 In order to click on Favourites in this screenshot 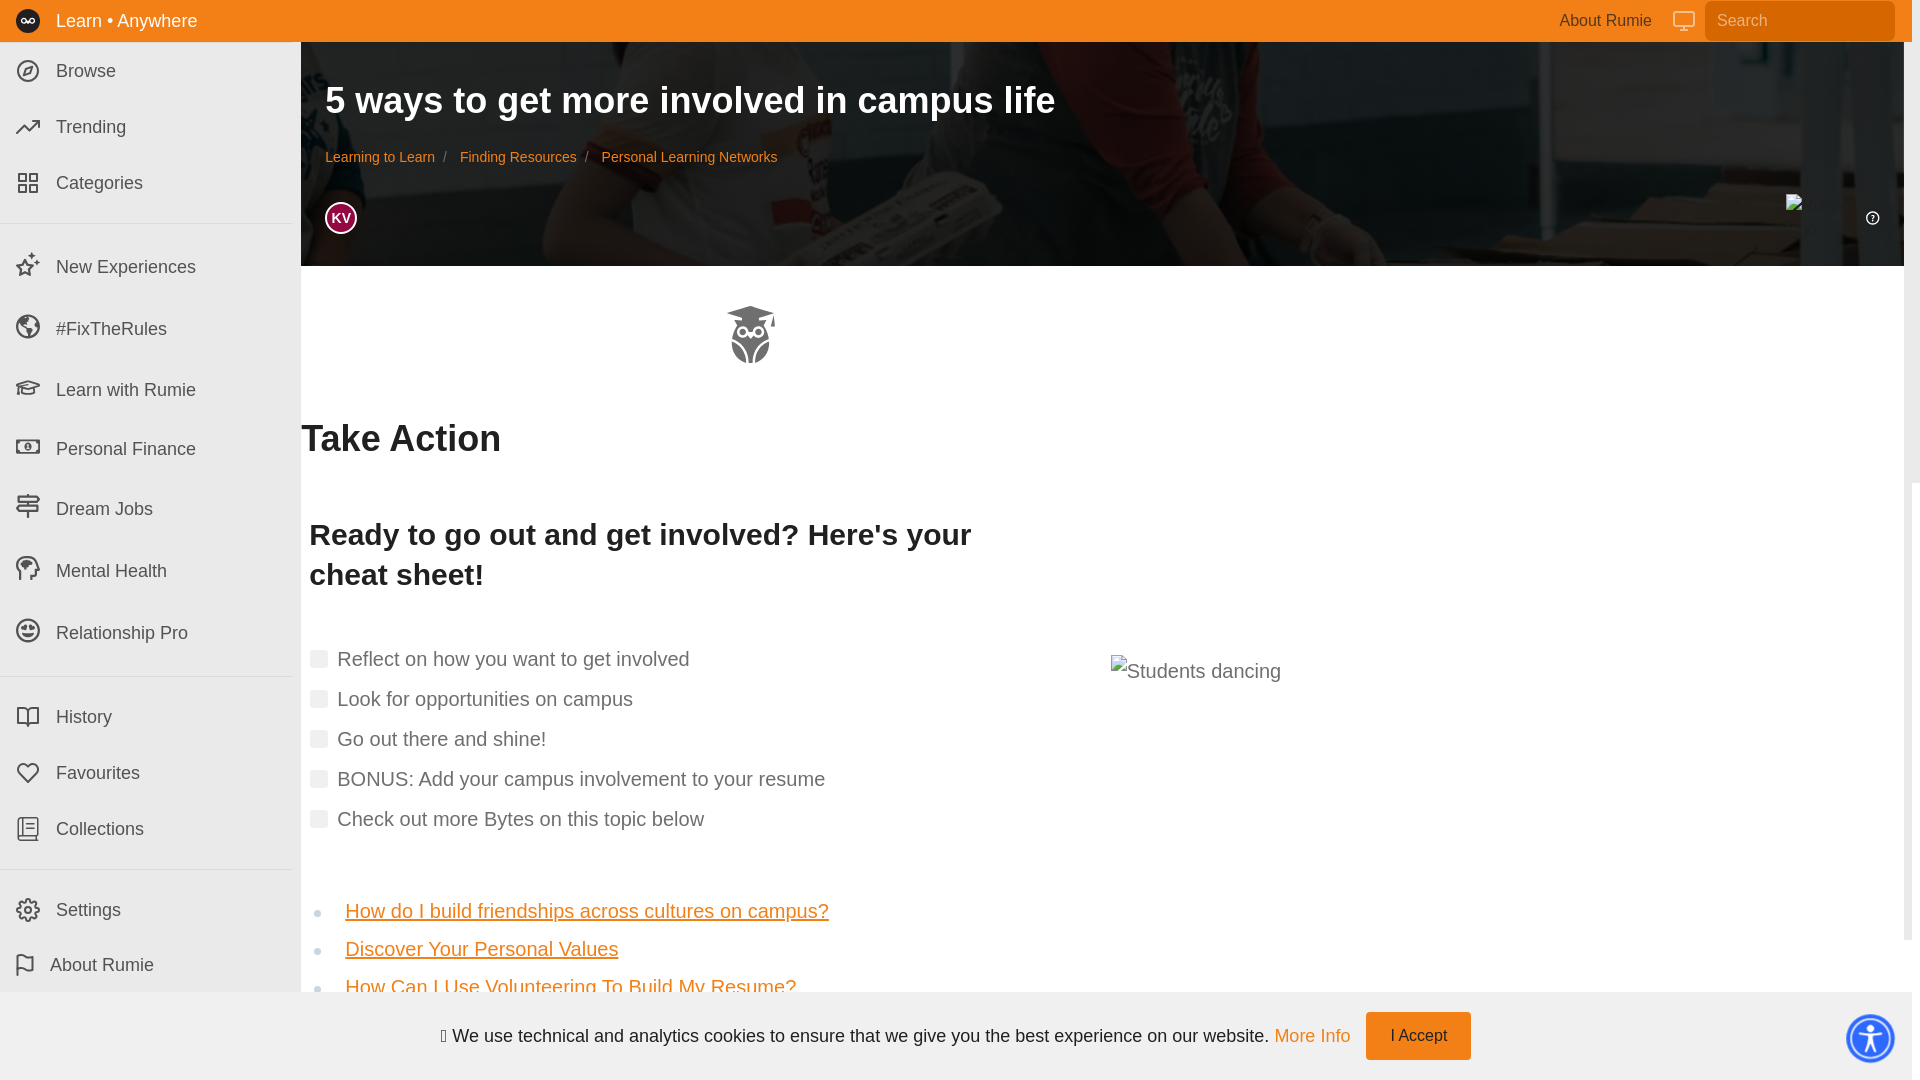, I will do `click(146, 773)`.